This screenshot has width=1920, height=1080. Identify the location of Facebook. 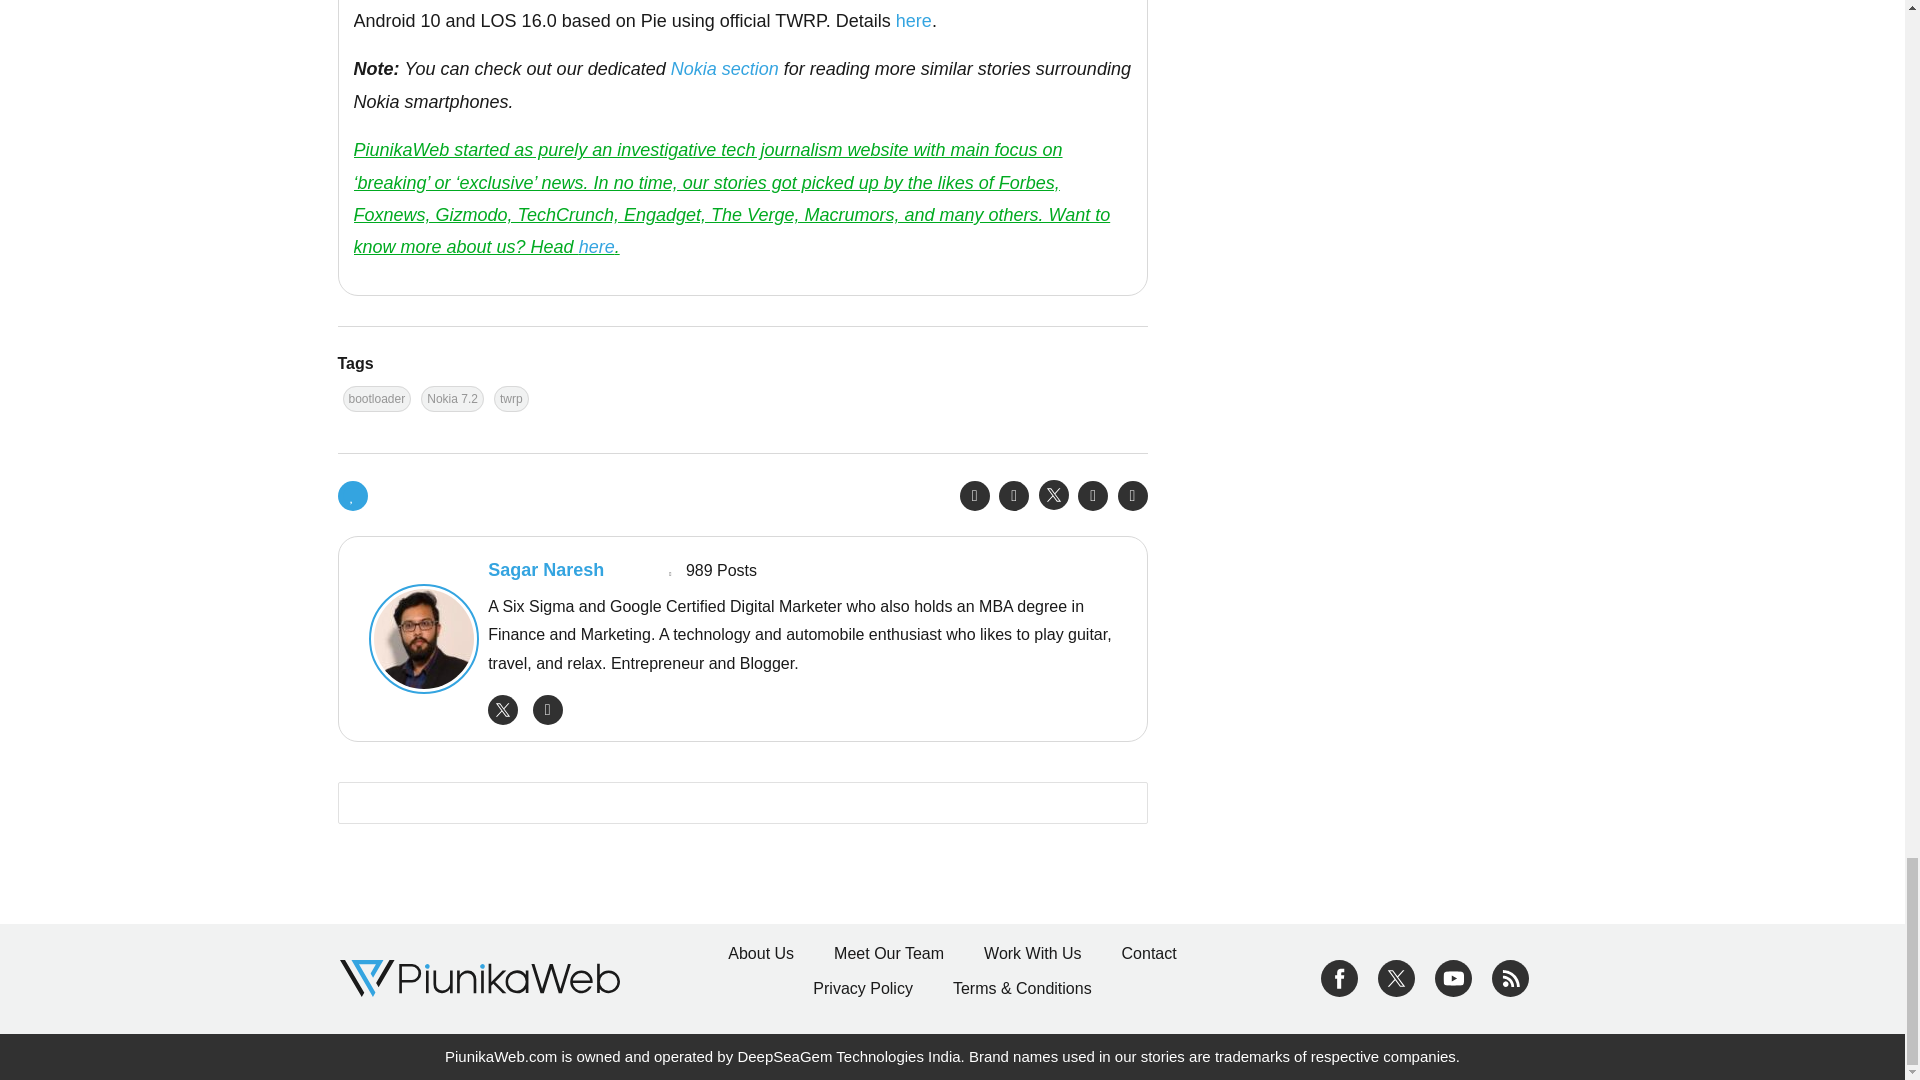
(1338, 977).